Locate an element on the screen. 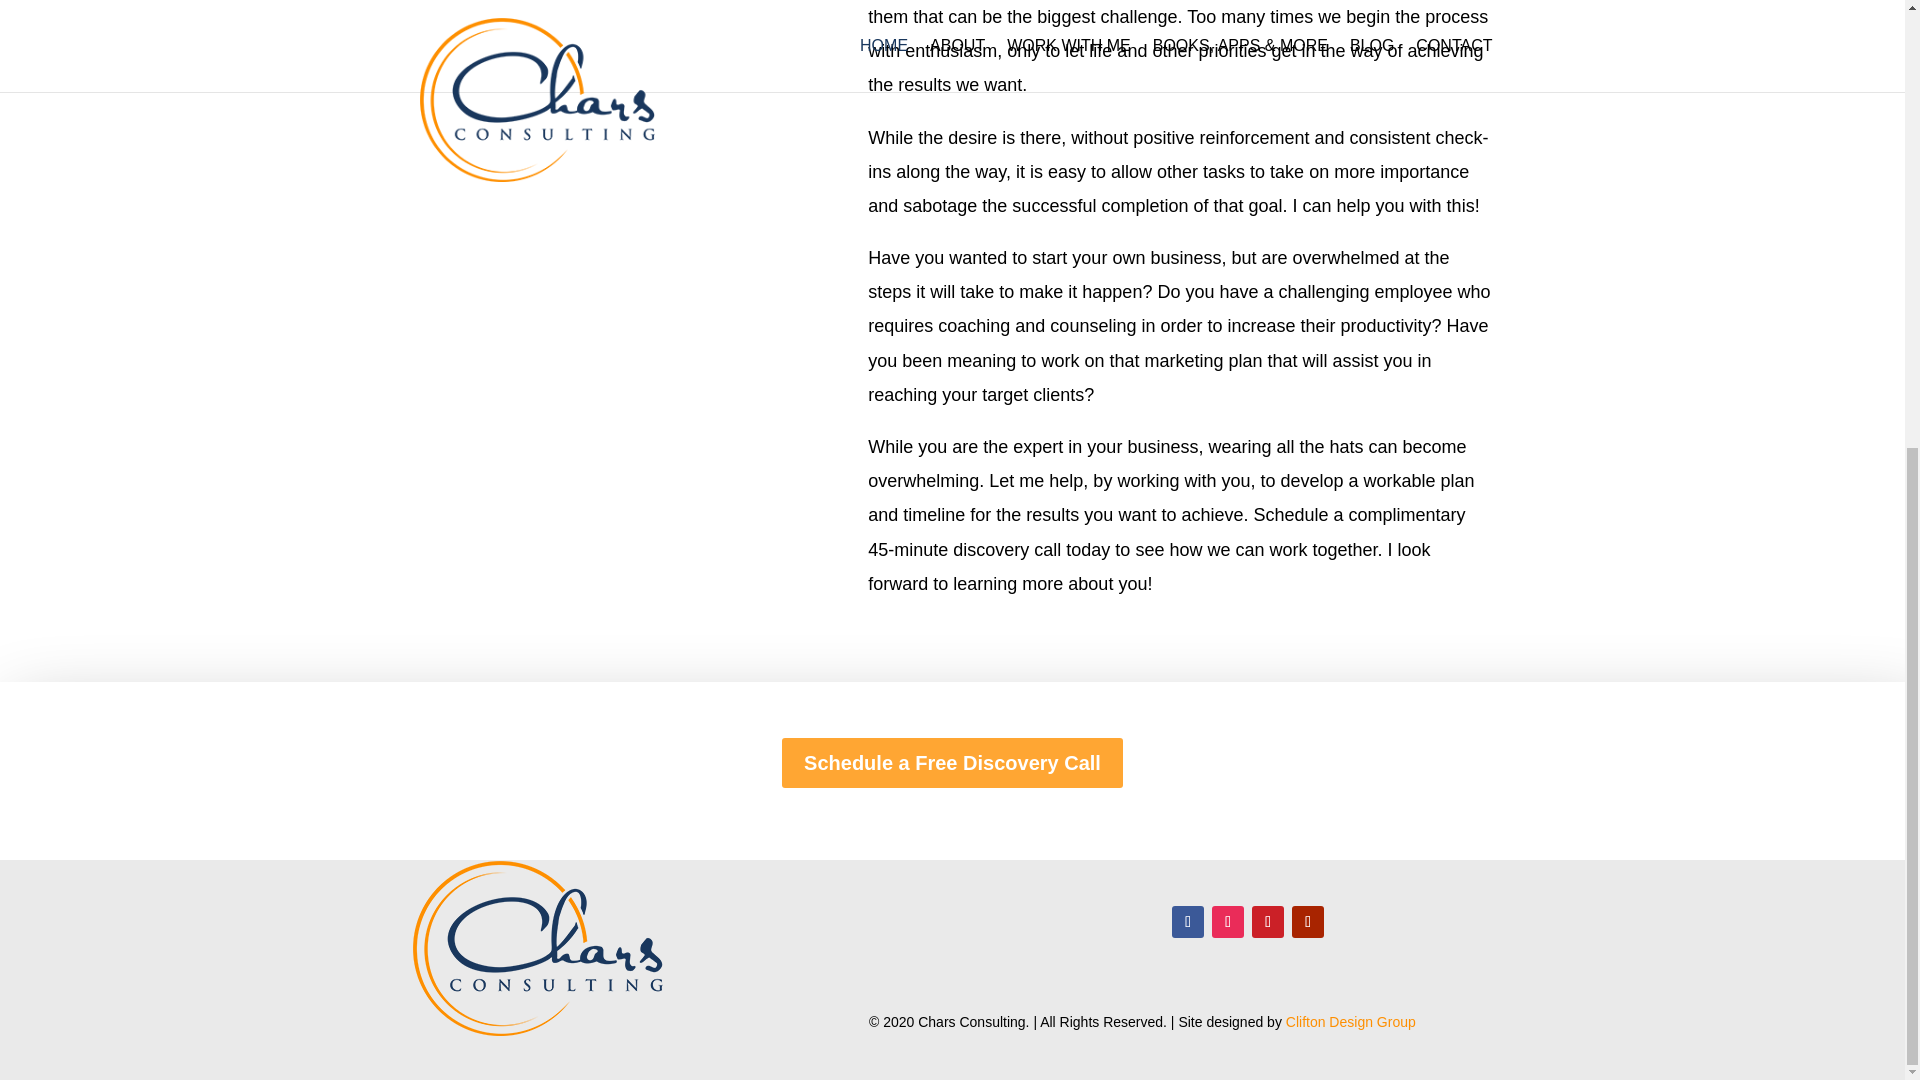  chars is located at coordinates (537, 948).